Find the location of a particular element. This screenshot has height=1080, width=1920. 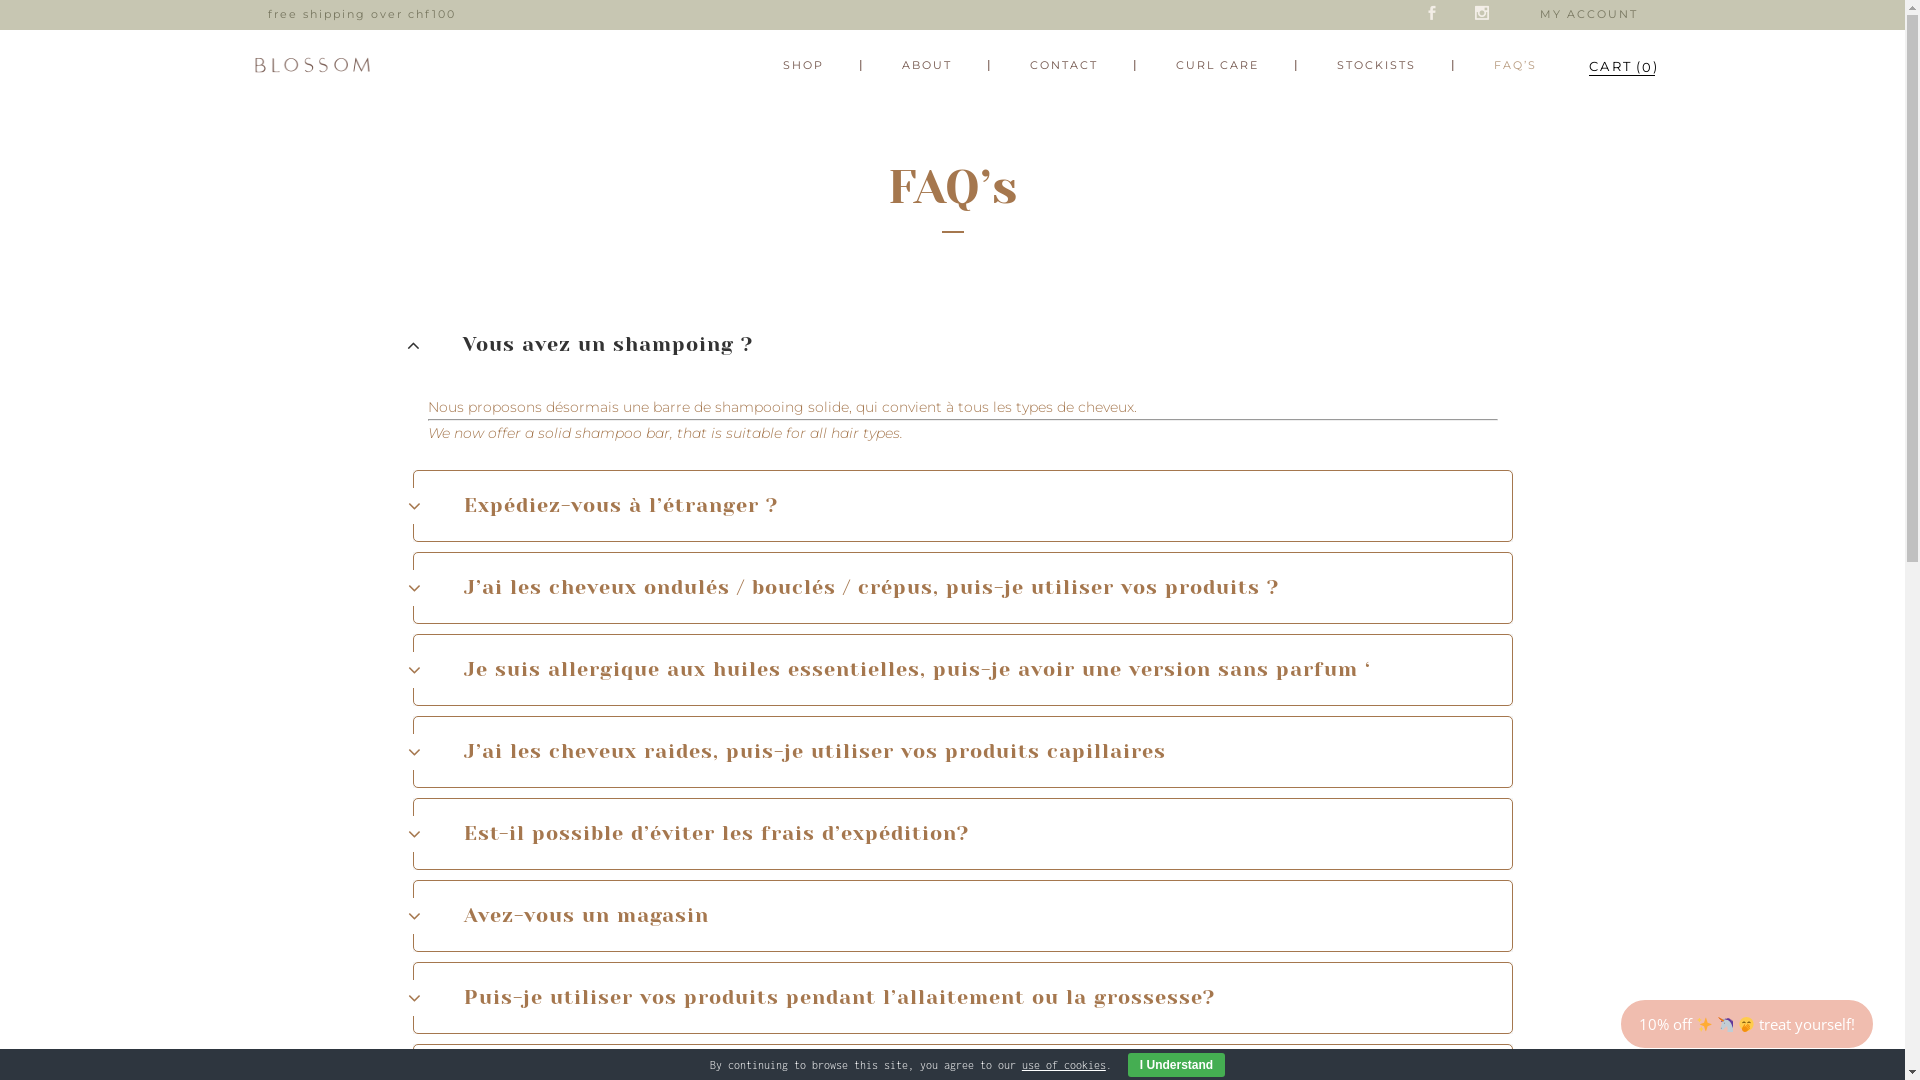

Vous avez un shampoing ? is located at coordinates (962, 345).